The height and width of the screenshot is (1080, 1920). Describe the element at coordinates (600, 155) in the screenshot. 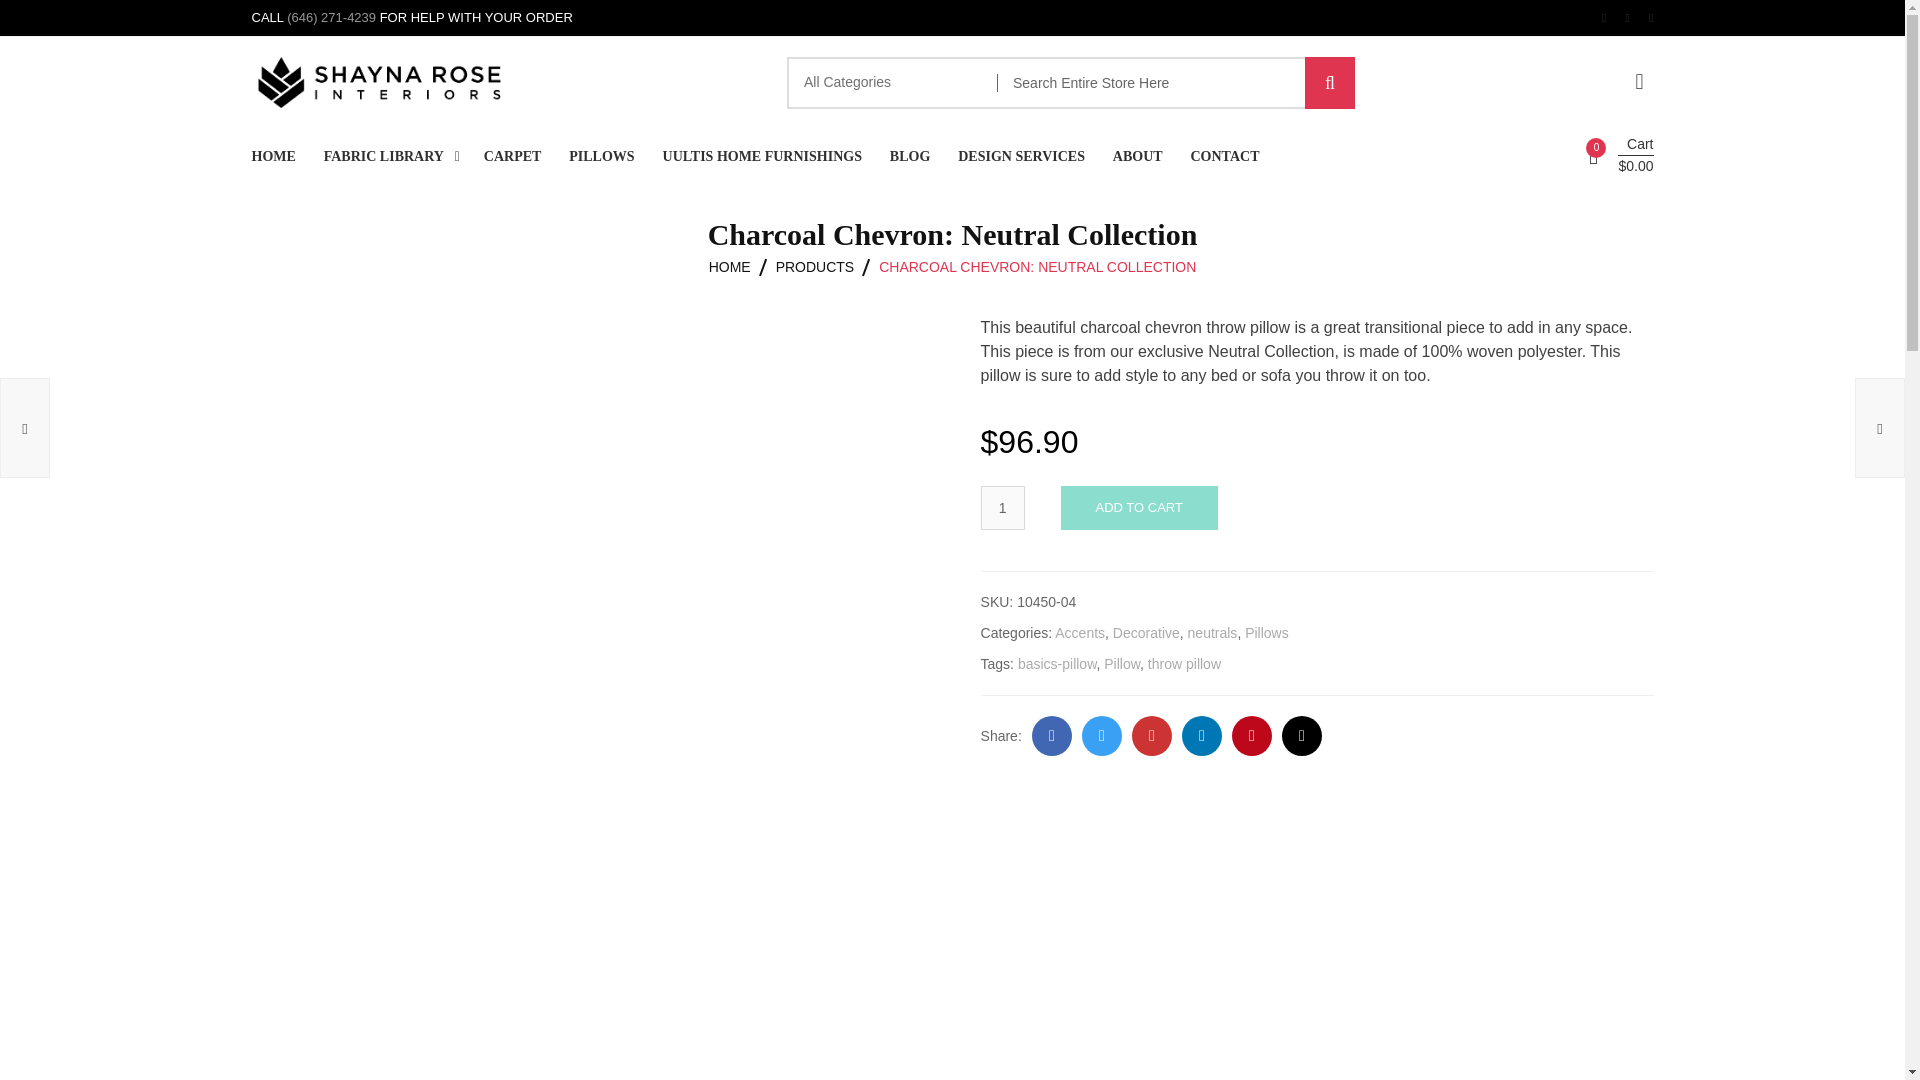

I see `PILLOWS` at that location.